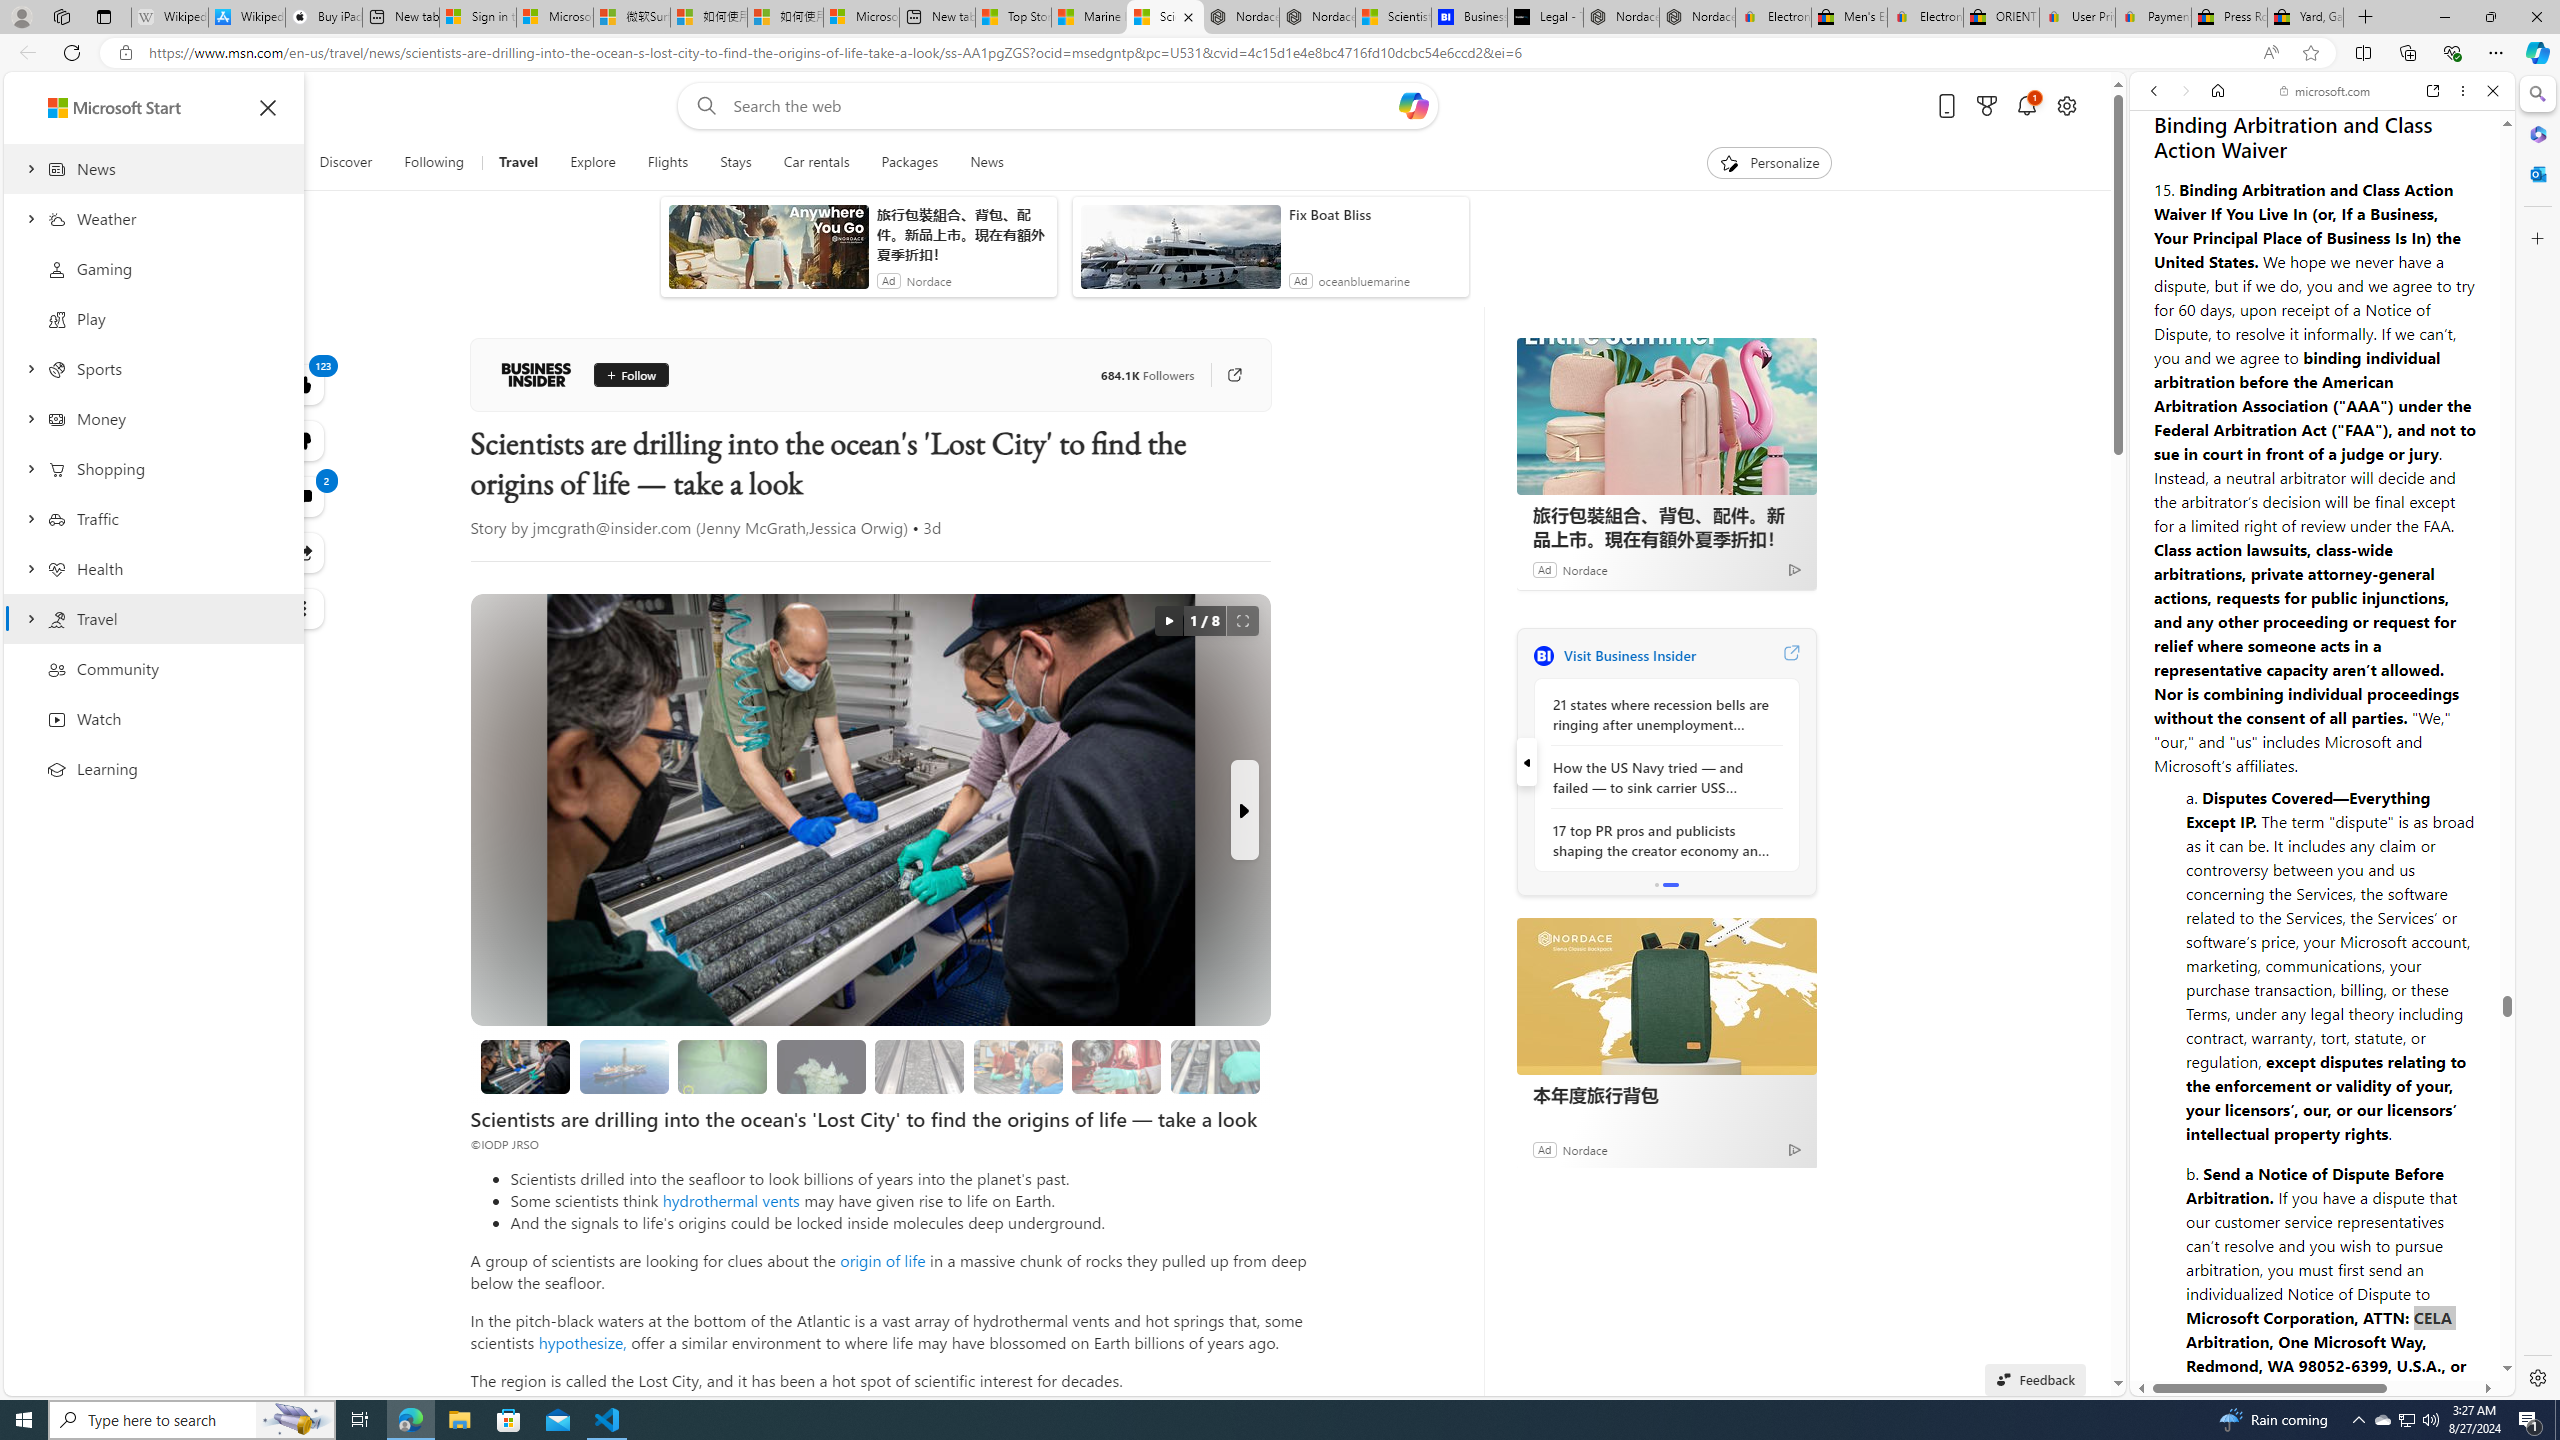  Describe the element at coordinates (820, 1066) in the screenshot. I see `The Lost City could hold clues to the origin of life.` at that location.